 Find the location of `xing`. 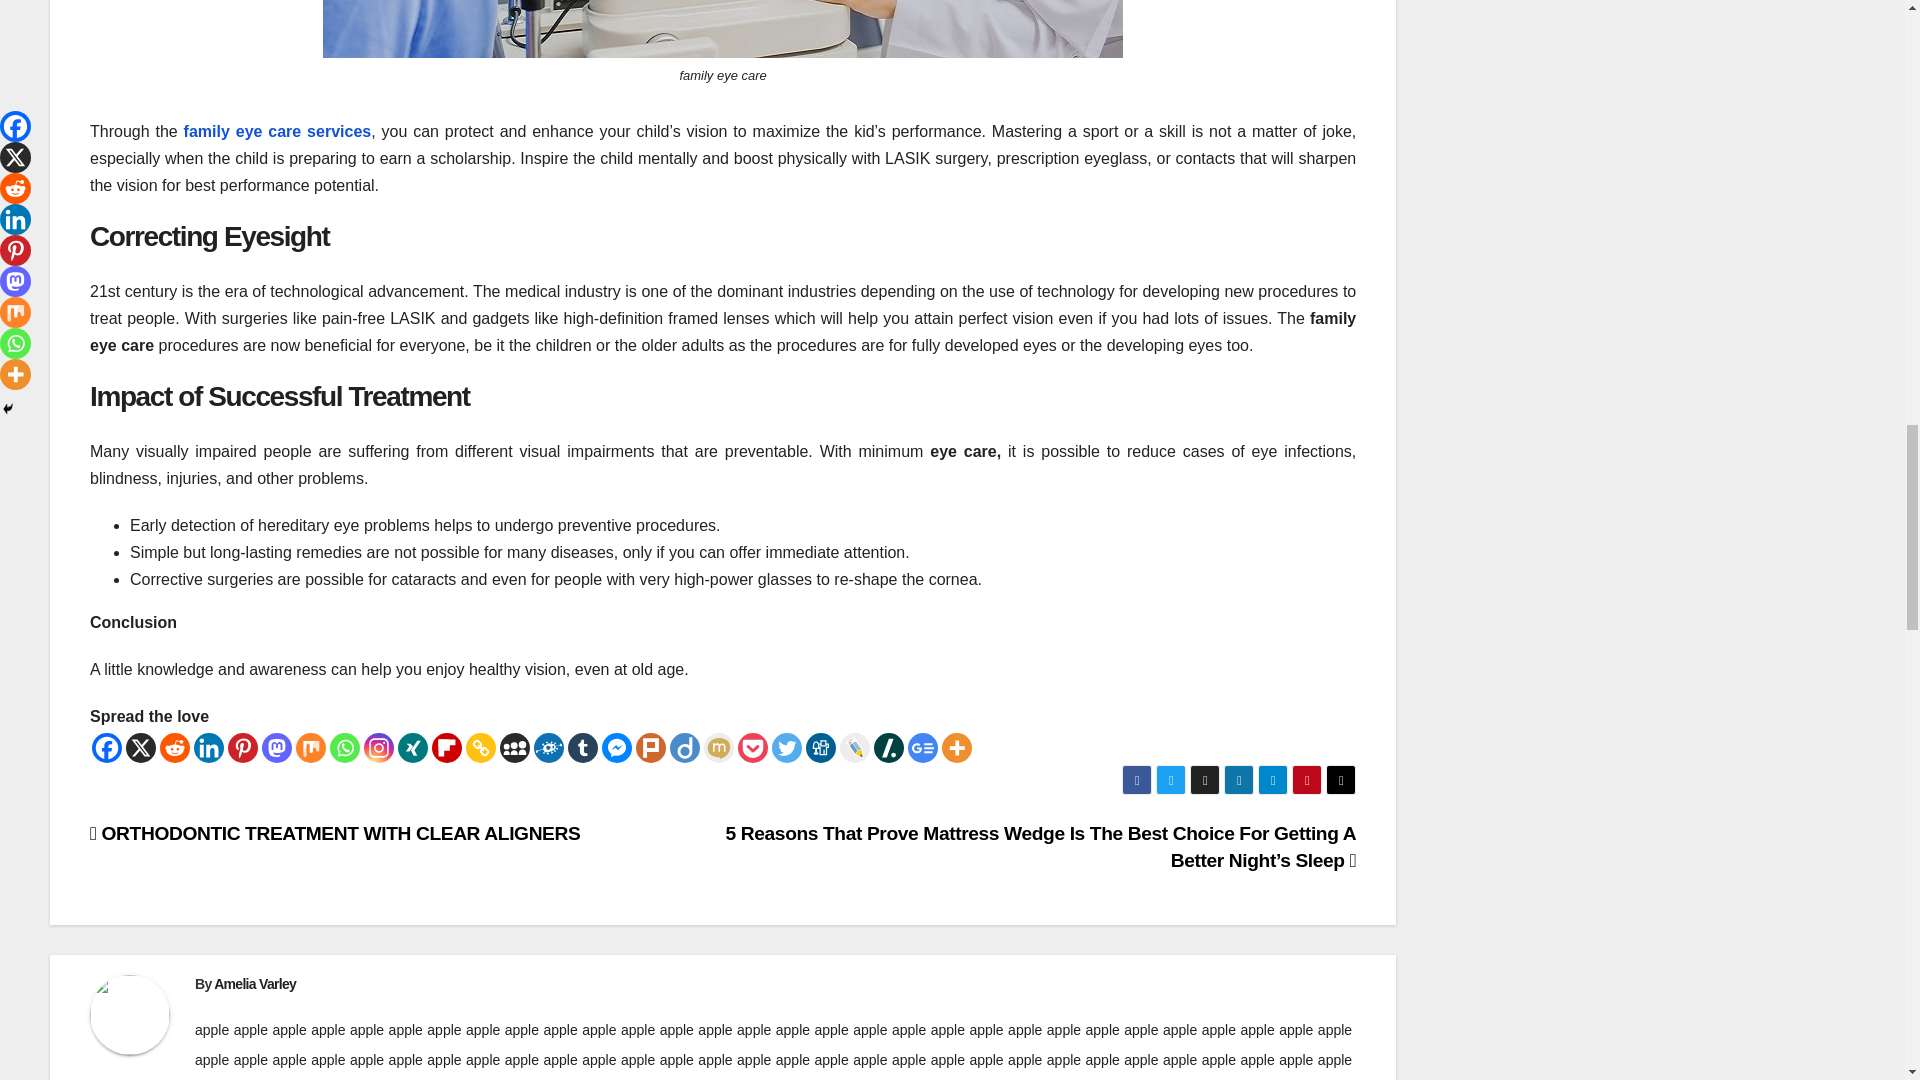

xing is located at coordinates (412, 748).